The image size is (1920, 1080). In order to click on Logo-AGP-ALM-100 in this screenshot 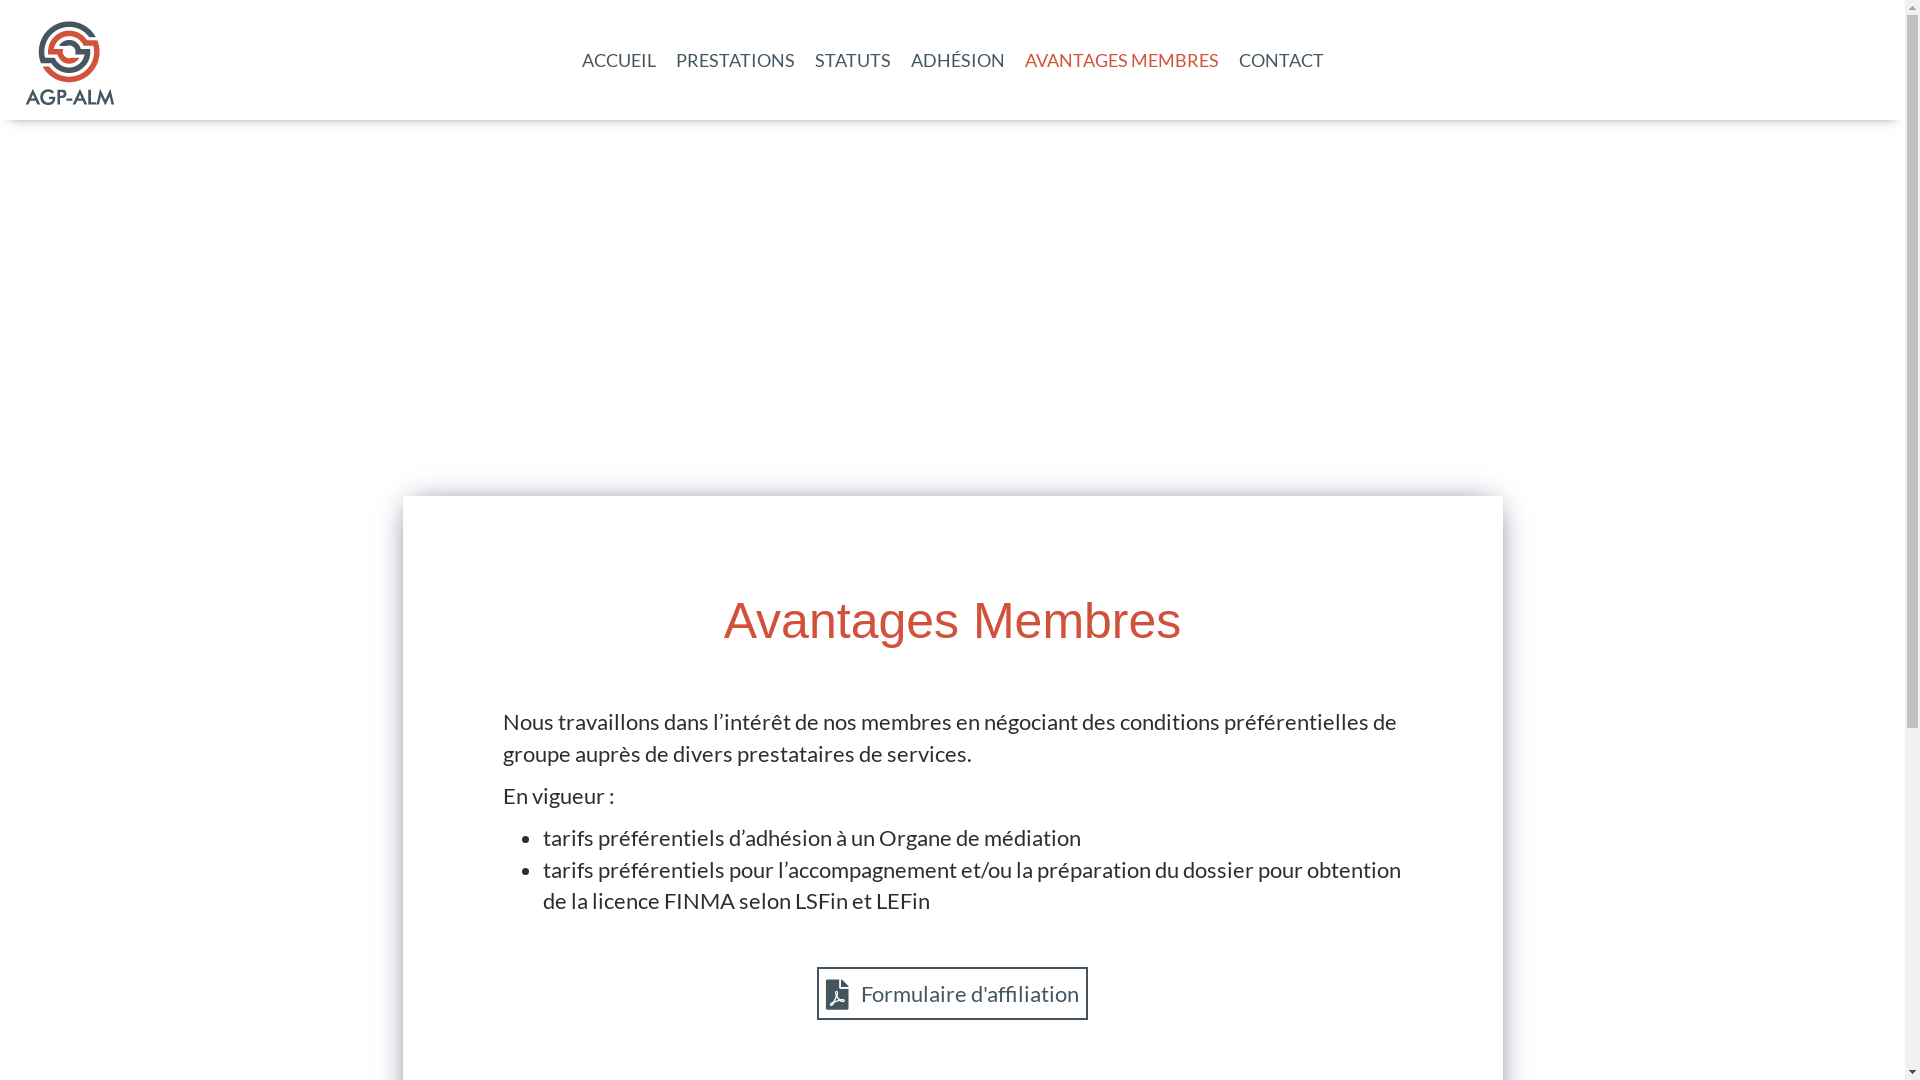, I will do `click(70, 60)`.